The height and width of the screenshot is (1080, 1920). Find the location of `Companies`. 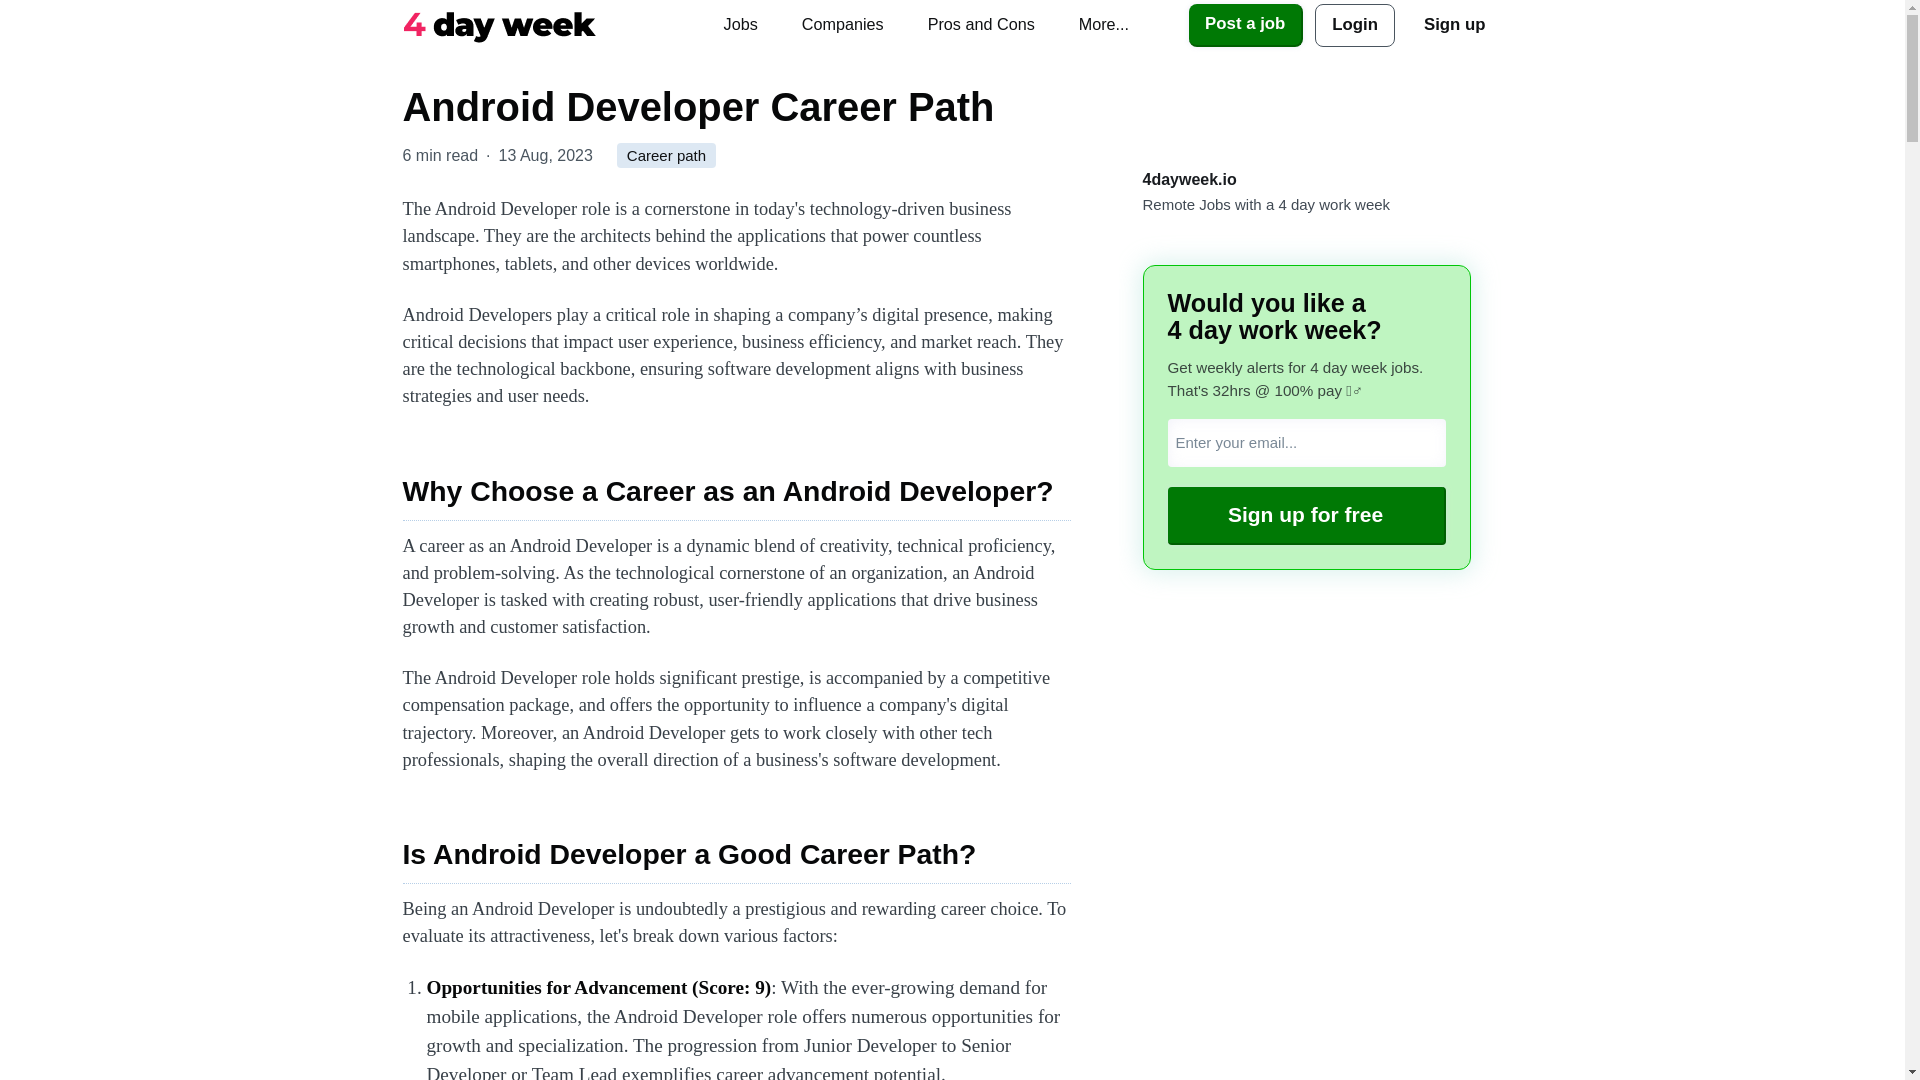

Companies is located at coordinates (842, 24).